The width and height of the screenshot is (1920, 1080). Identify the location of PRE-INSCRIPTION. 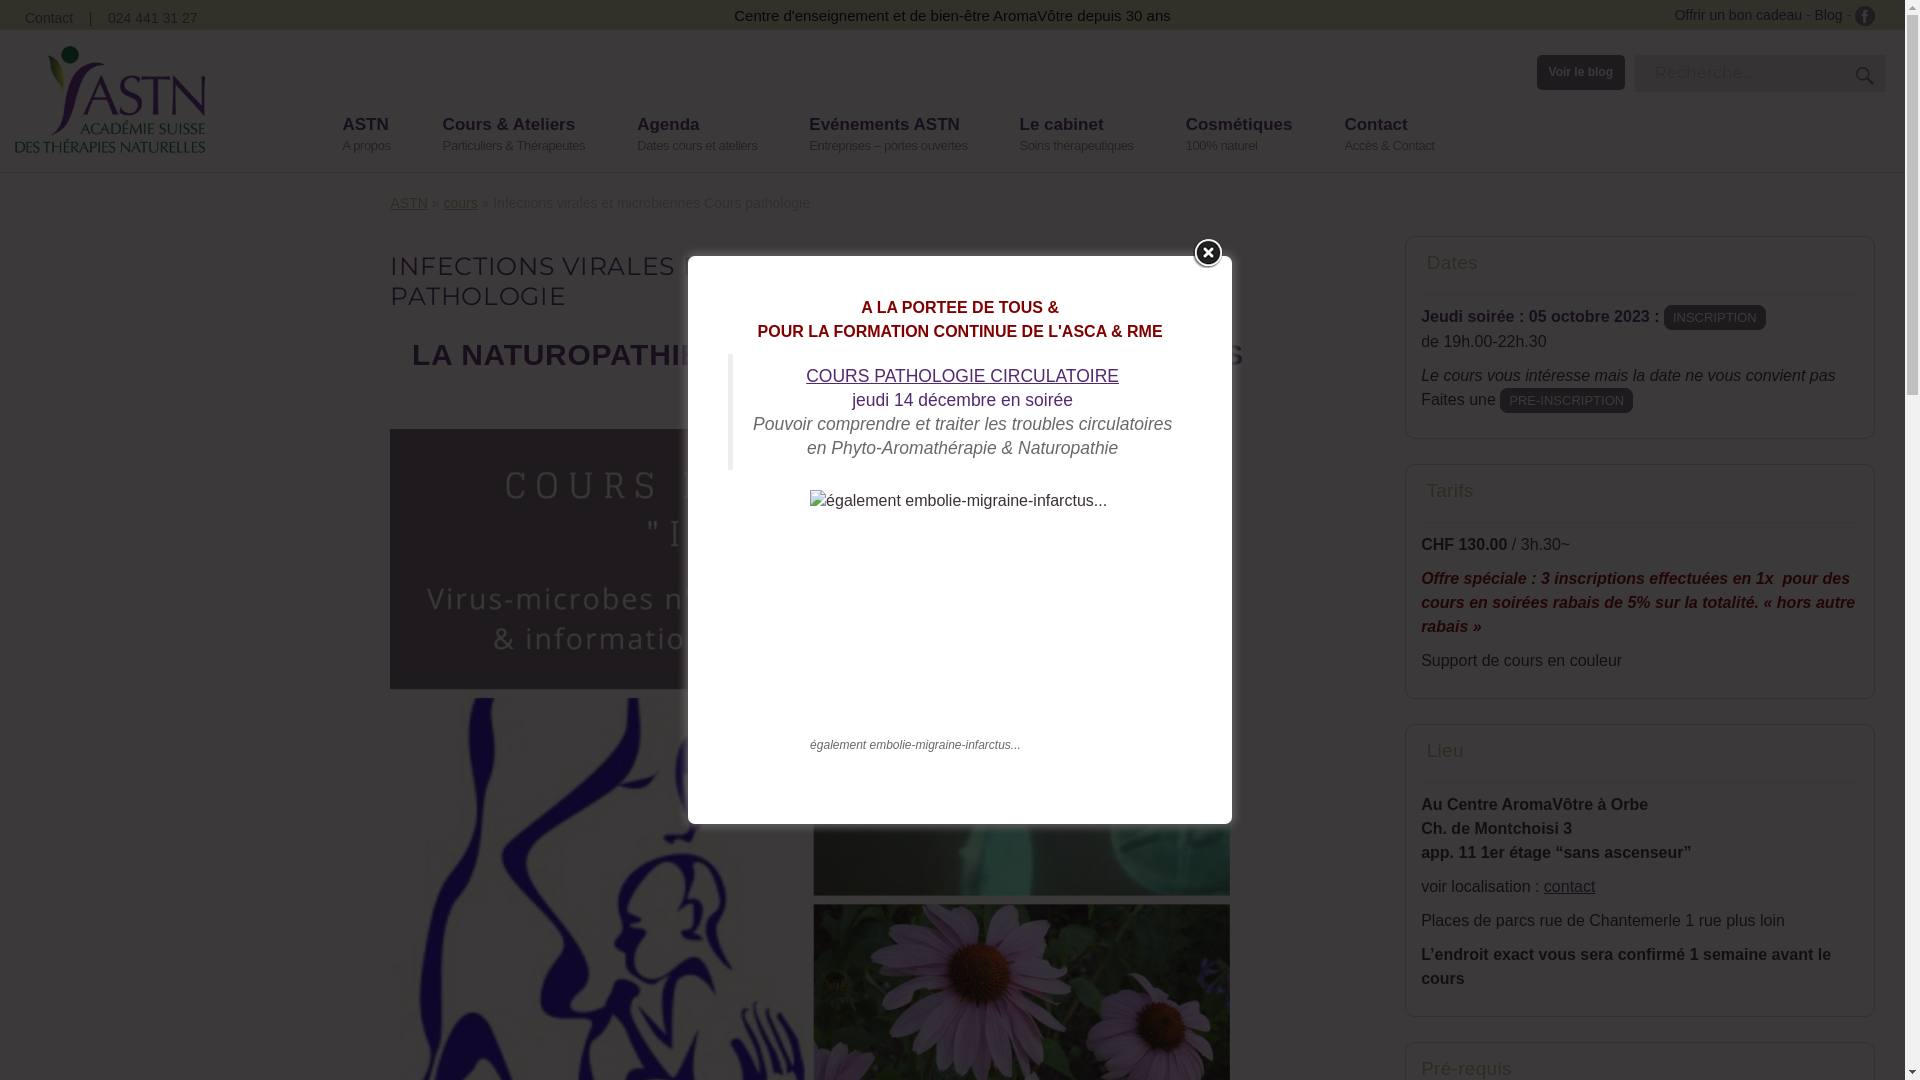
(1566, 400).